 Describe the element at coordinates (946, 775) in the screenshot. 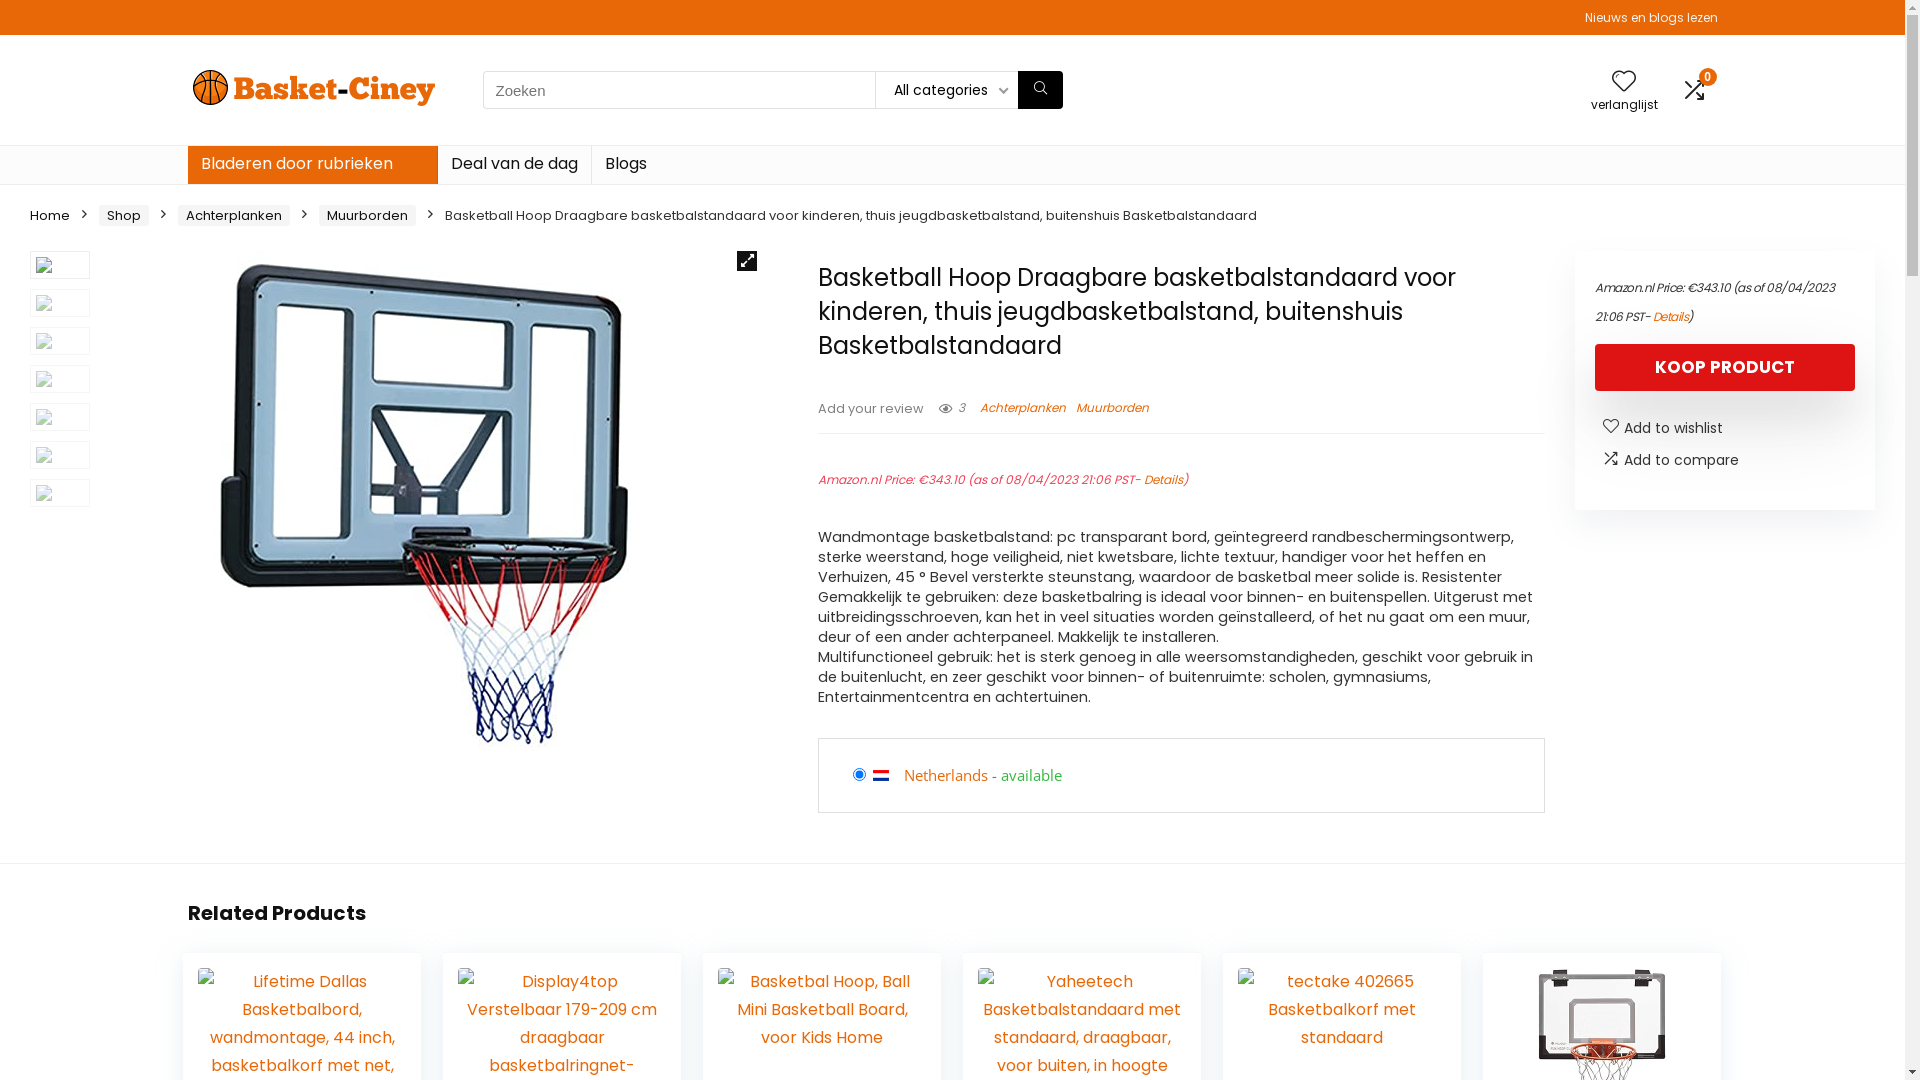

I see `Netherlands` at that location.